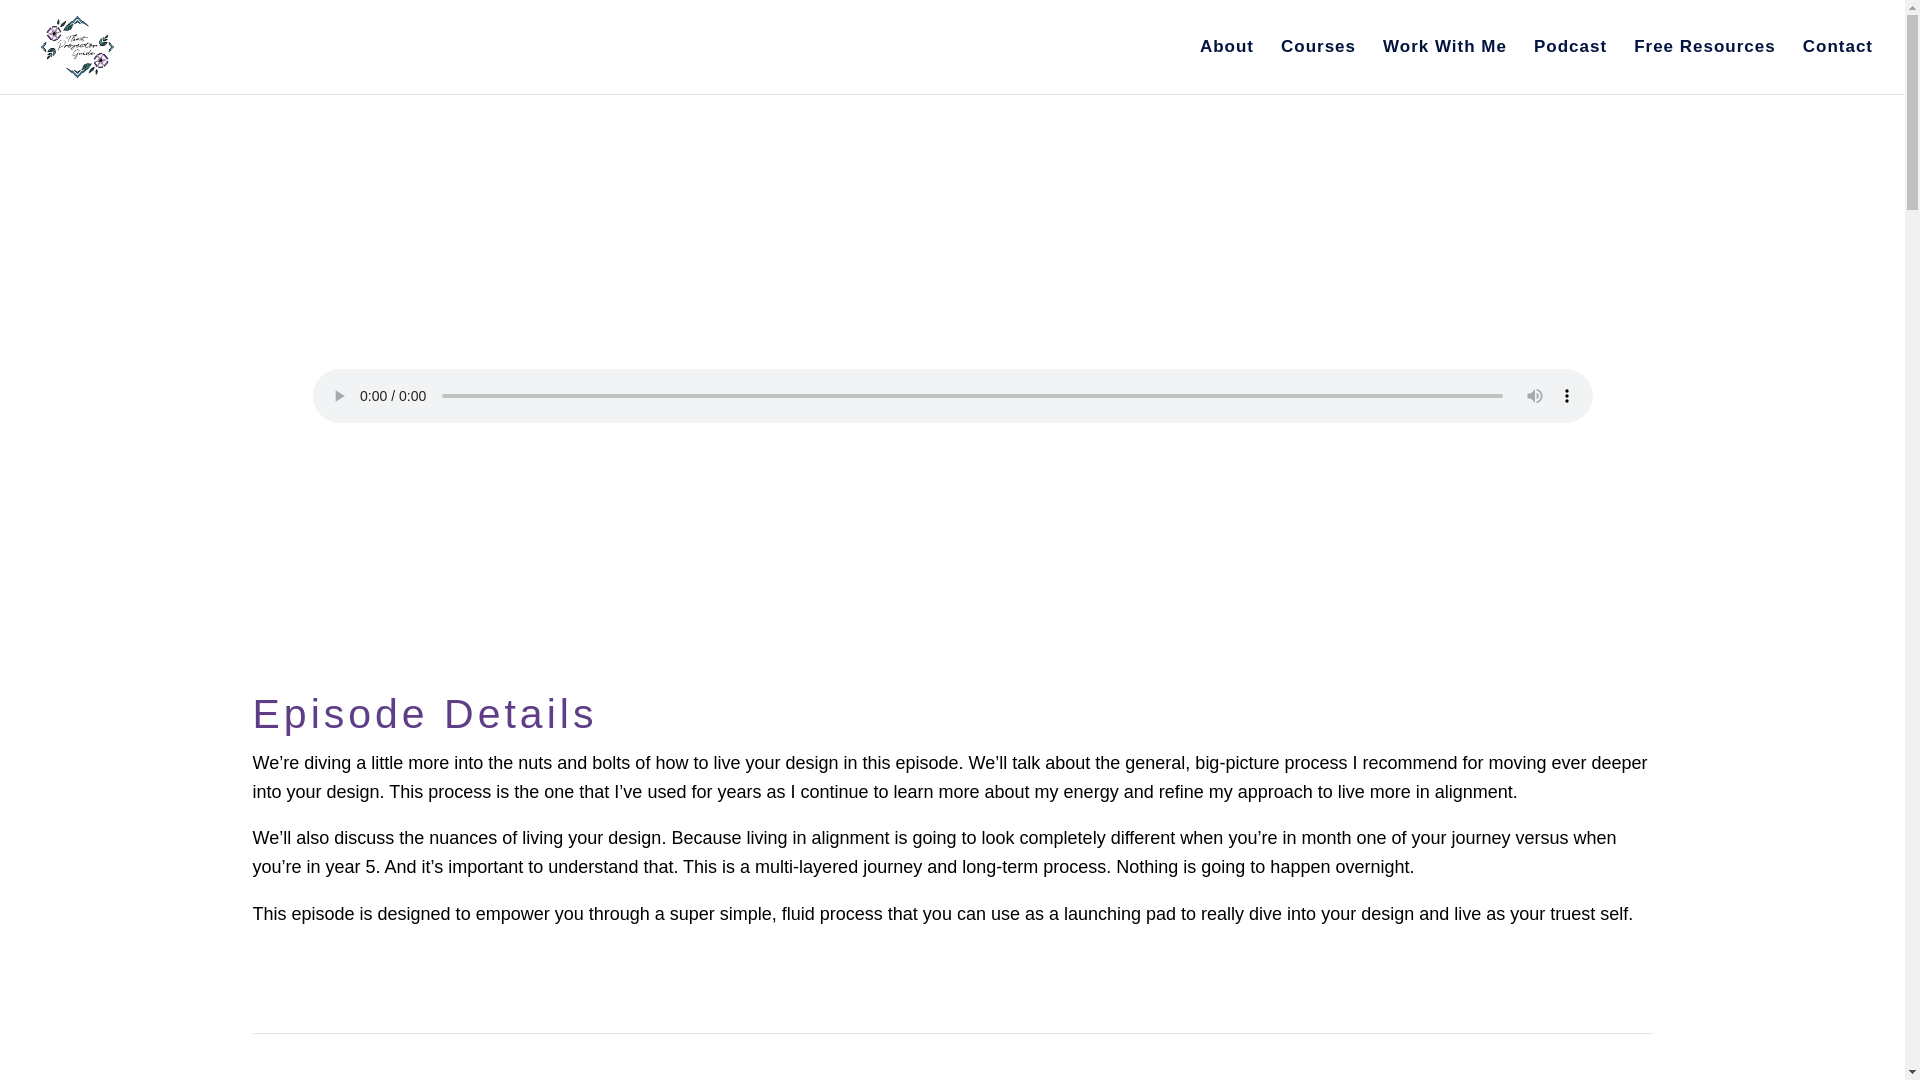 The width and height of the screenshot is (1920, 1080). Describe the element at coordinates (1570, 66) in the screenshot. I see `Podcast` at that location.